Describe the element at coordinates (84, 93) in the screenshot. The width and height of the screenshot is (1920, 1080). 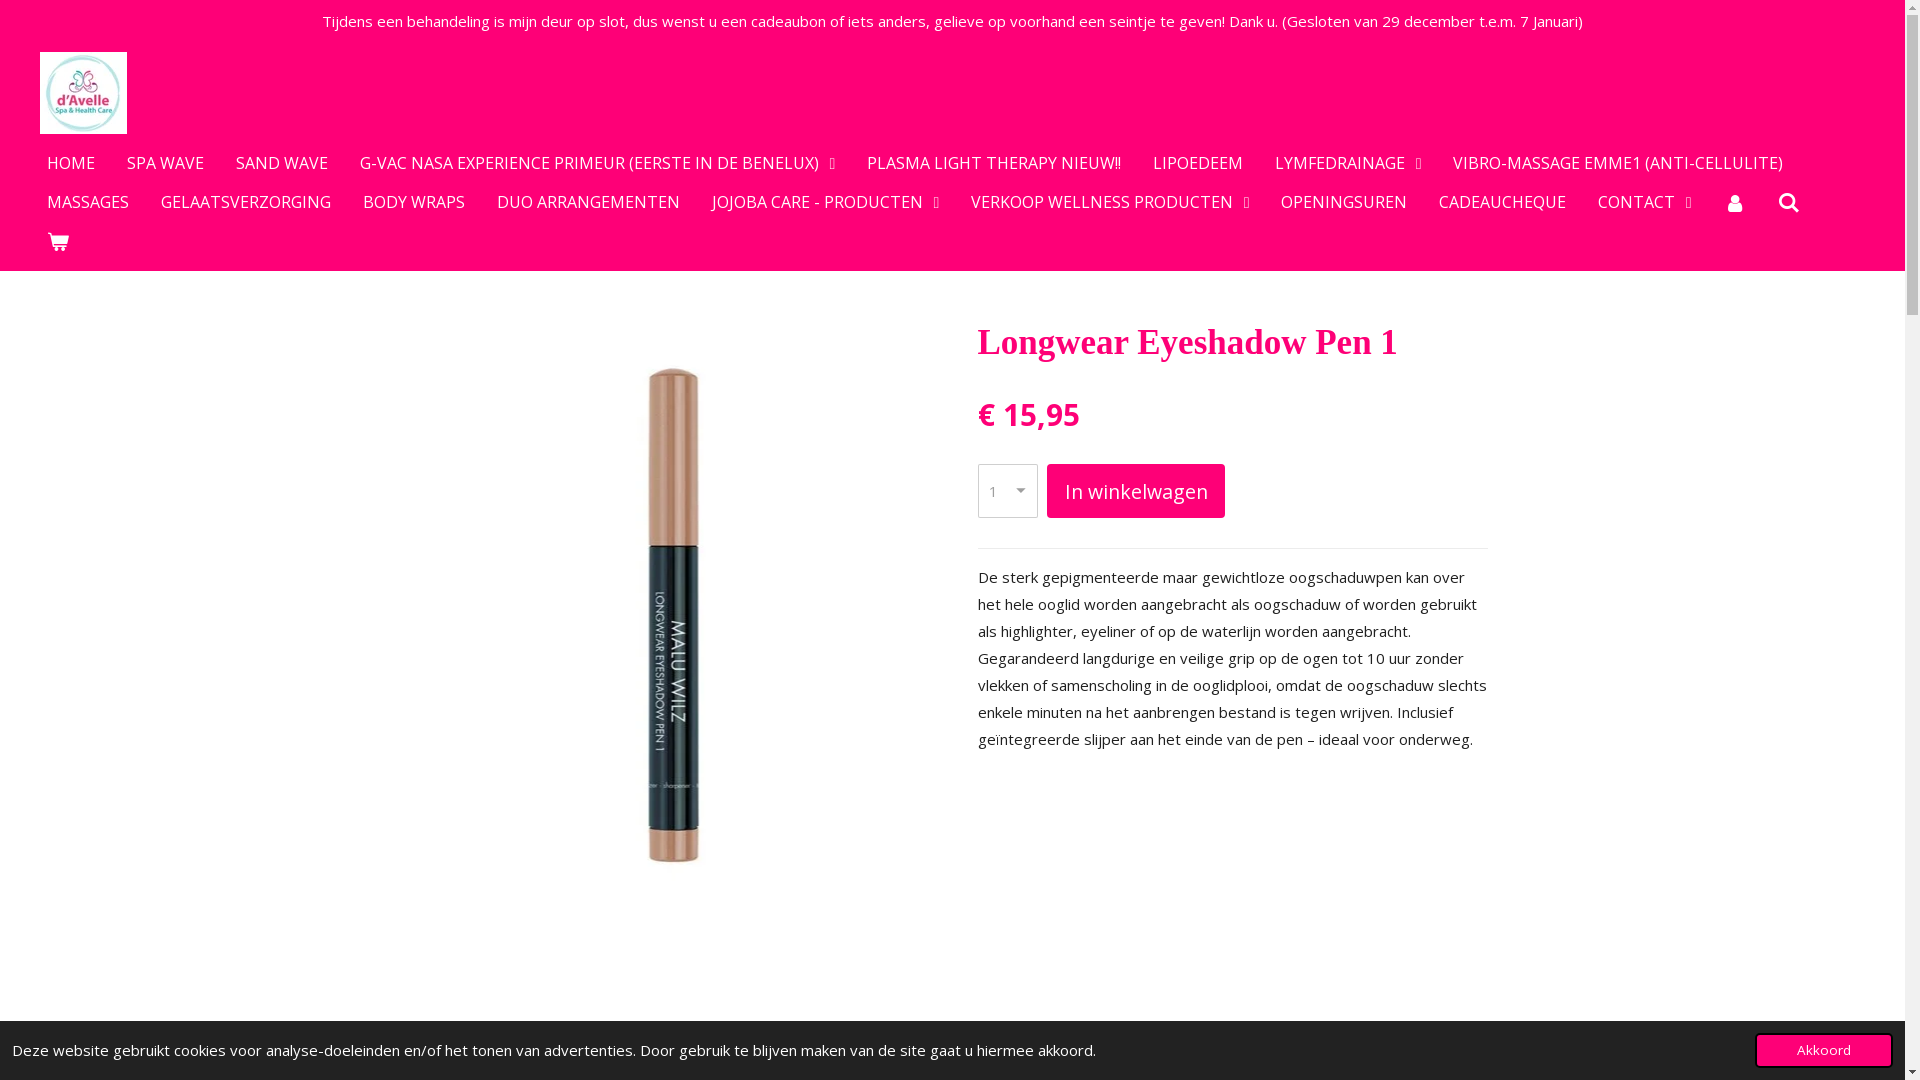
I see `d'Avelle` at that location.